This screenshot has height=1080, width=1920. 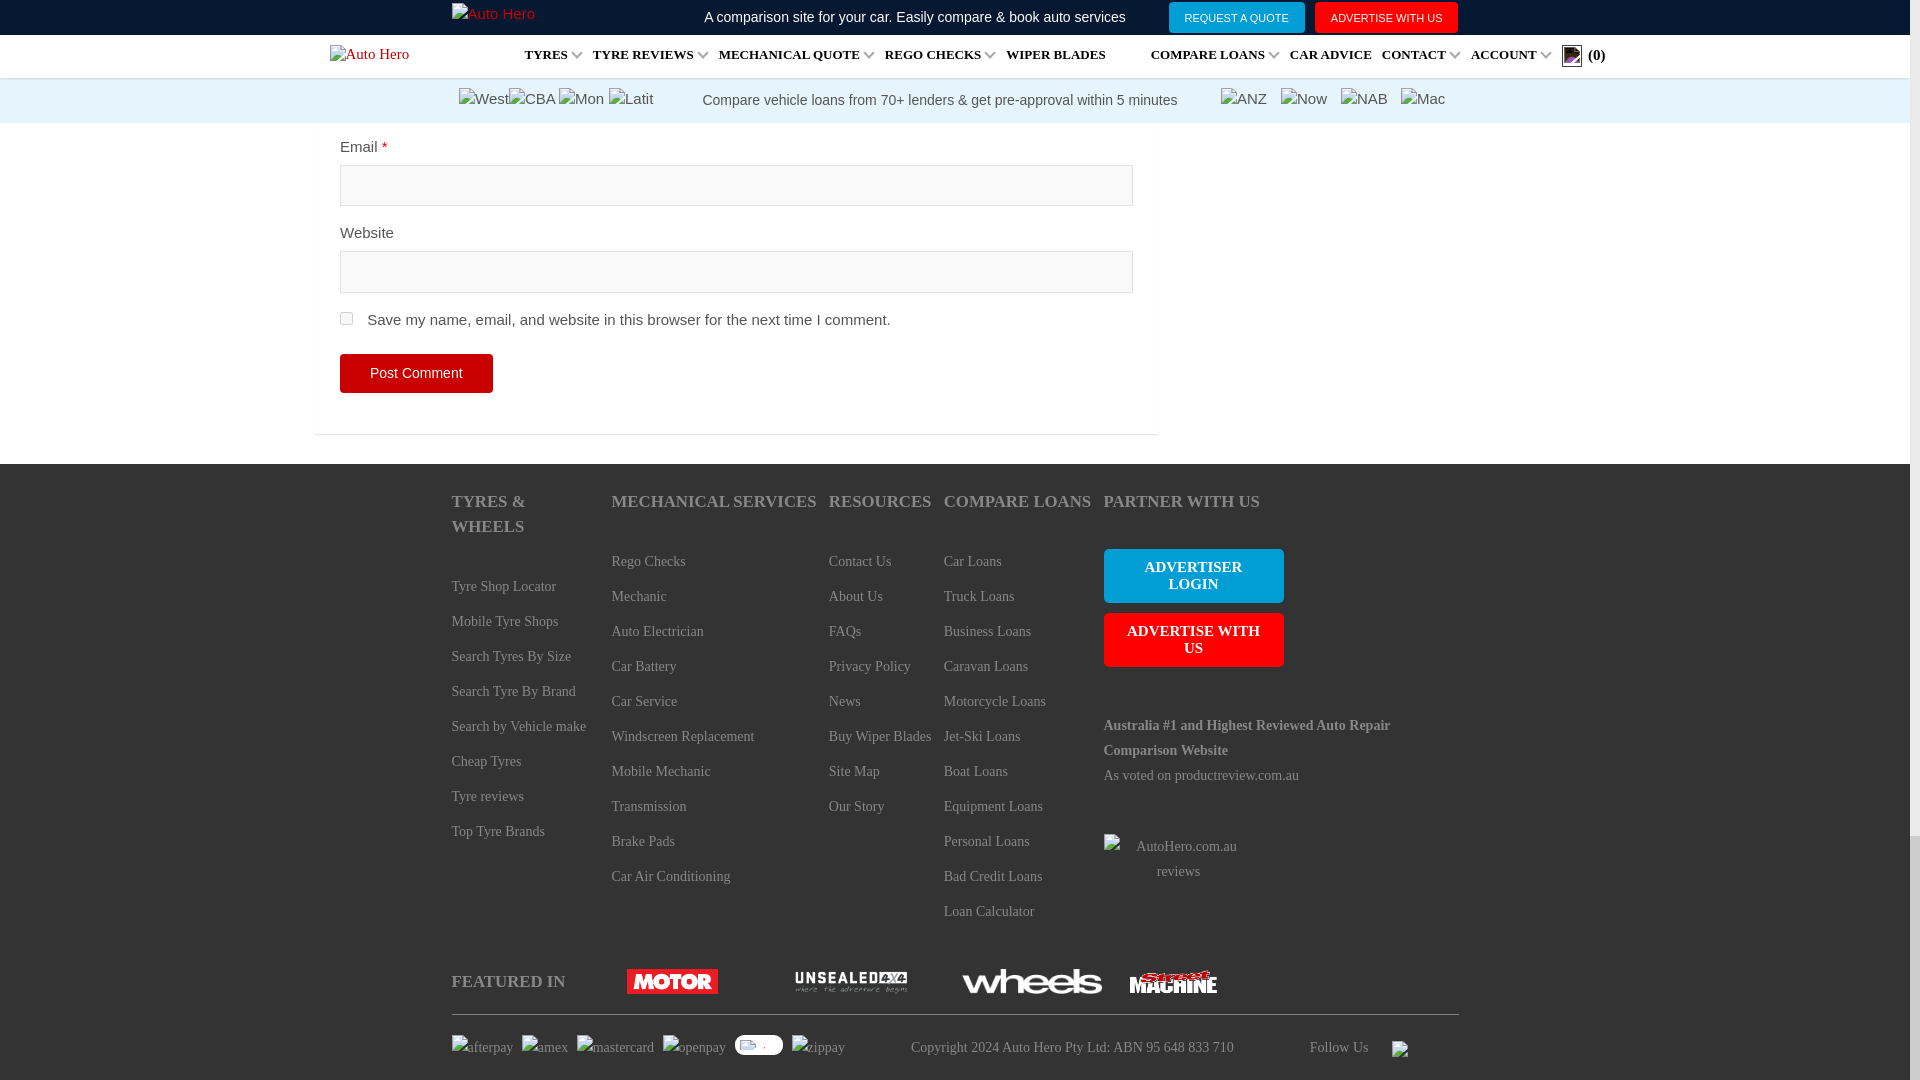 I want to click on Post Comment, so click(x=416, y=374).